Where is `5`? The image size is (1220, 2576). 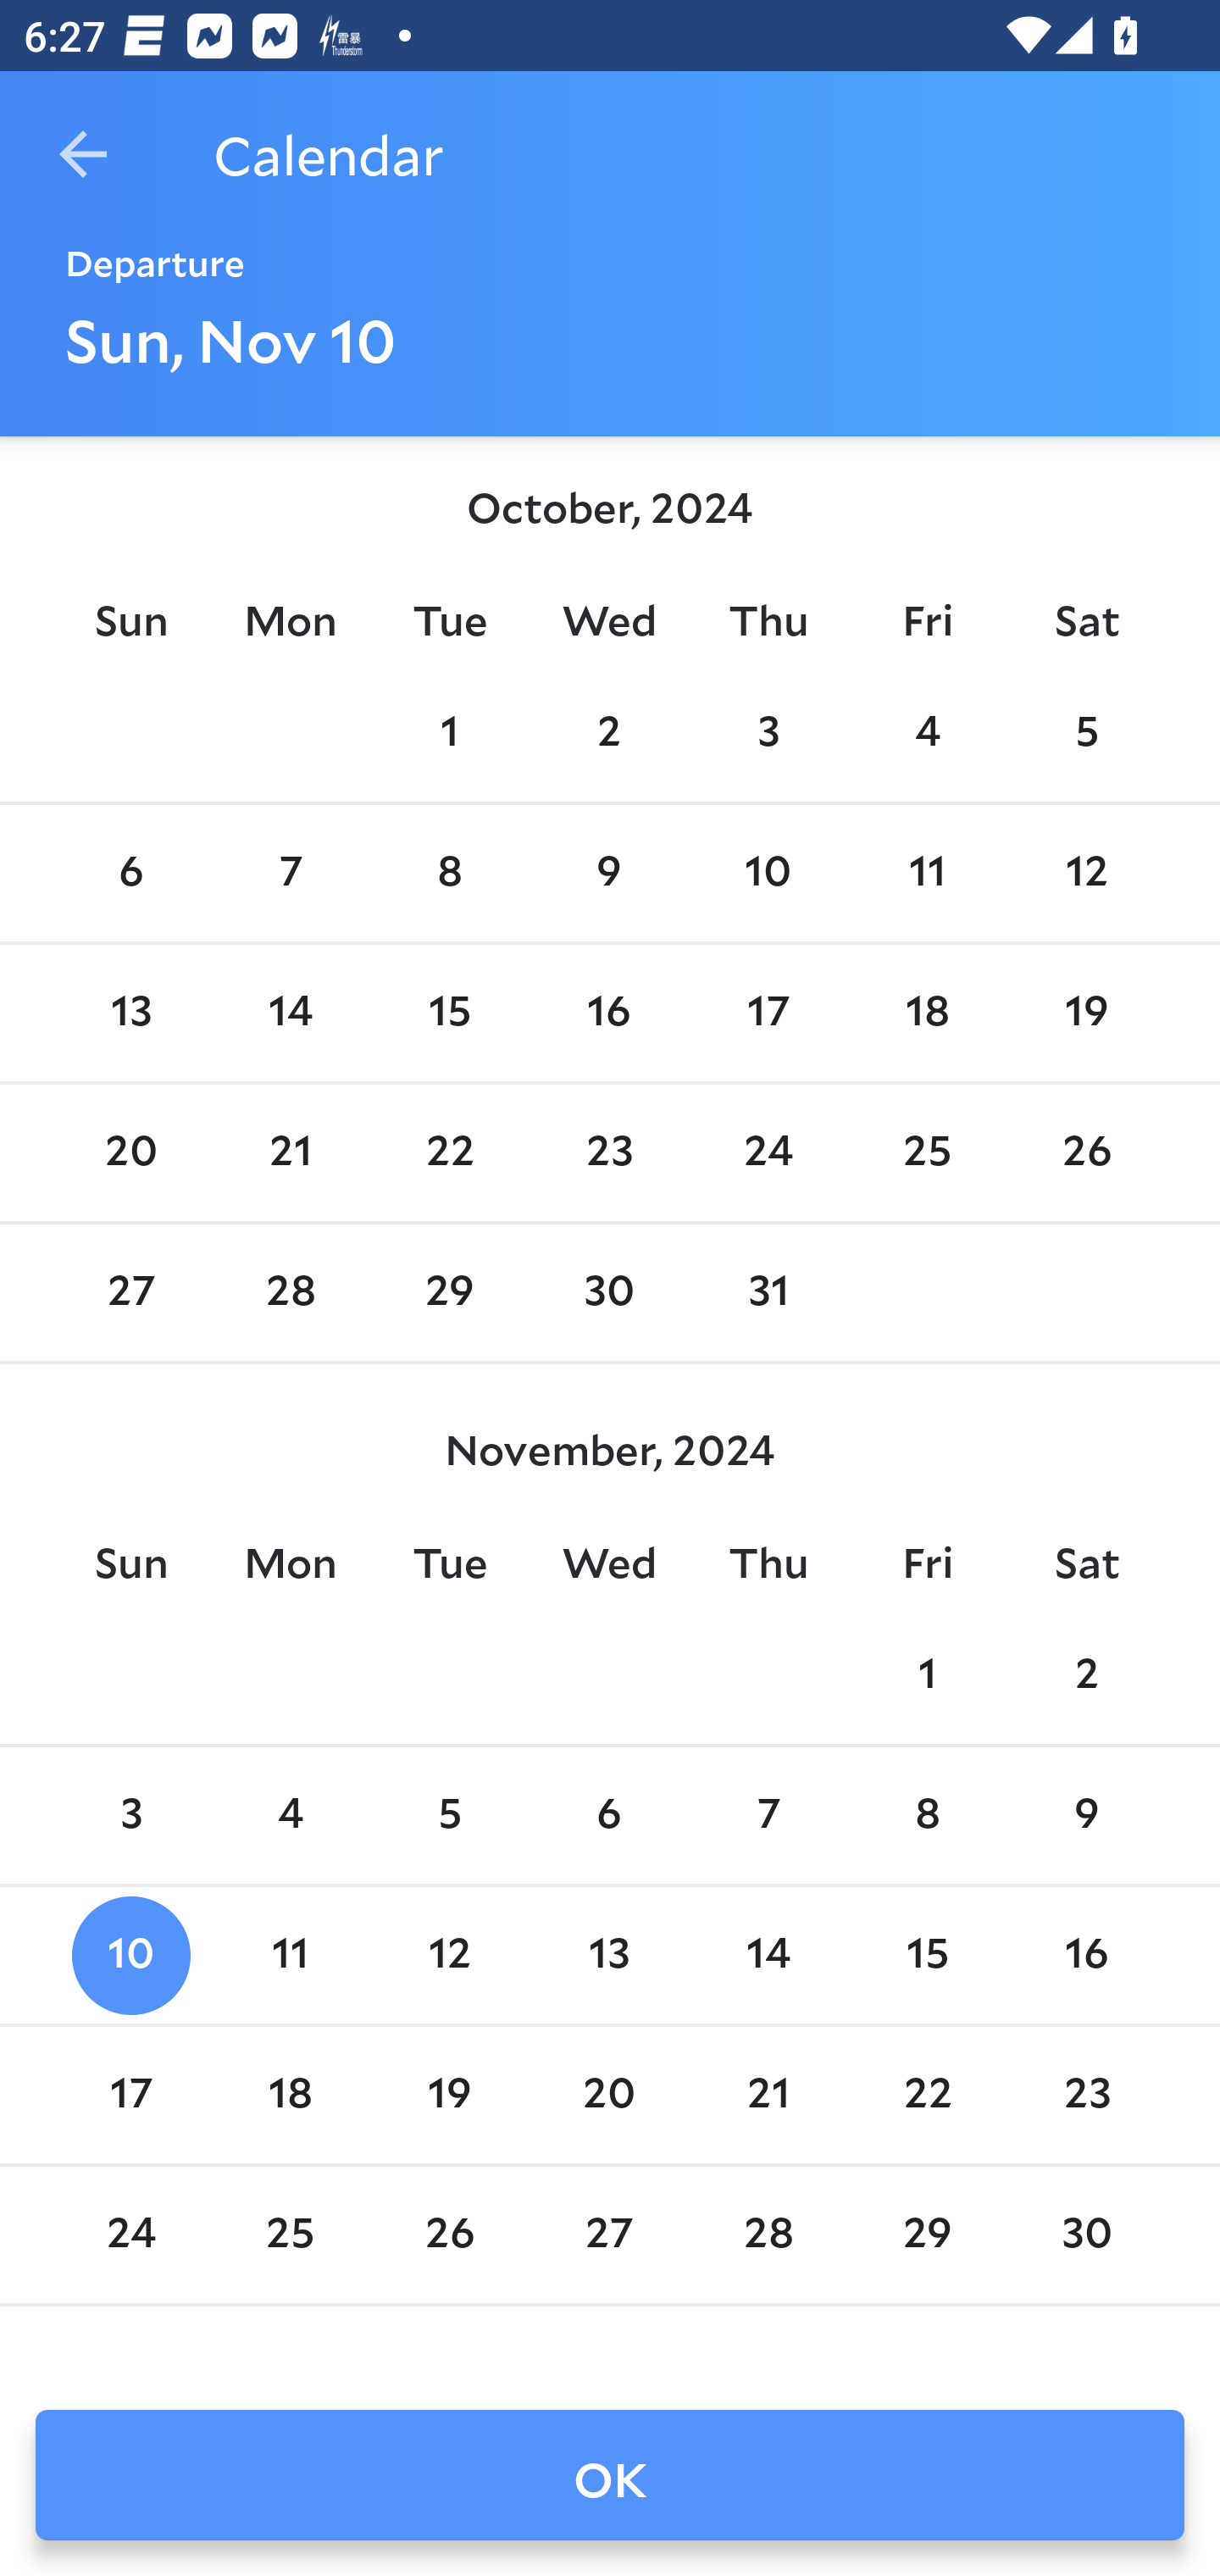 5 is located at coordinates (449, 1816).